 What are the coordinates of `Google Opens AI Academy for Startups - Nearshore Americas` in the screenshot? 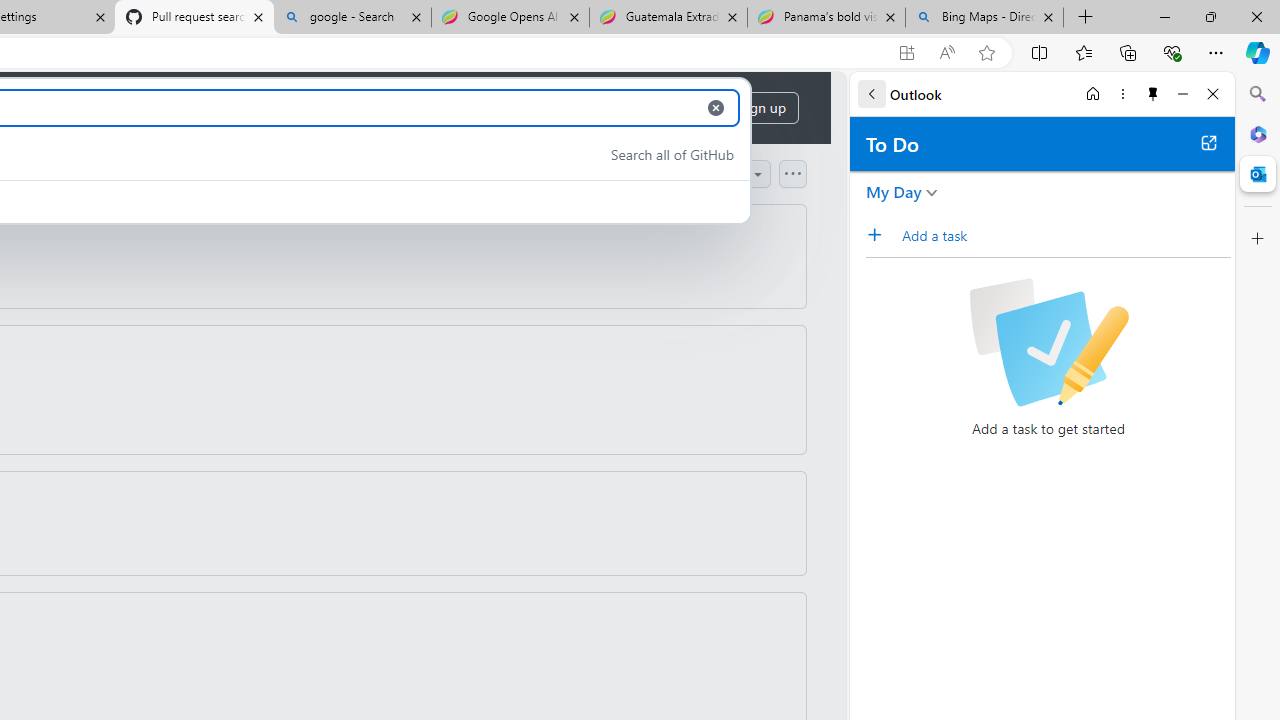 It's located at (510, 18).